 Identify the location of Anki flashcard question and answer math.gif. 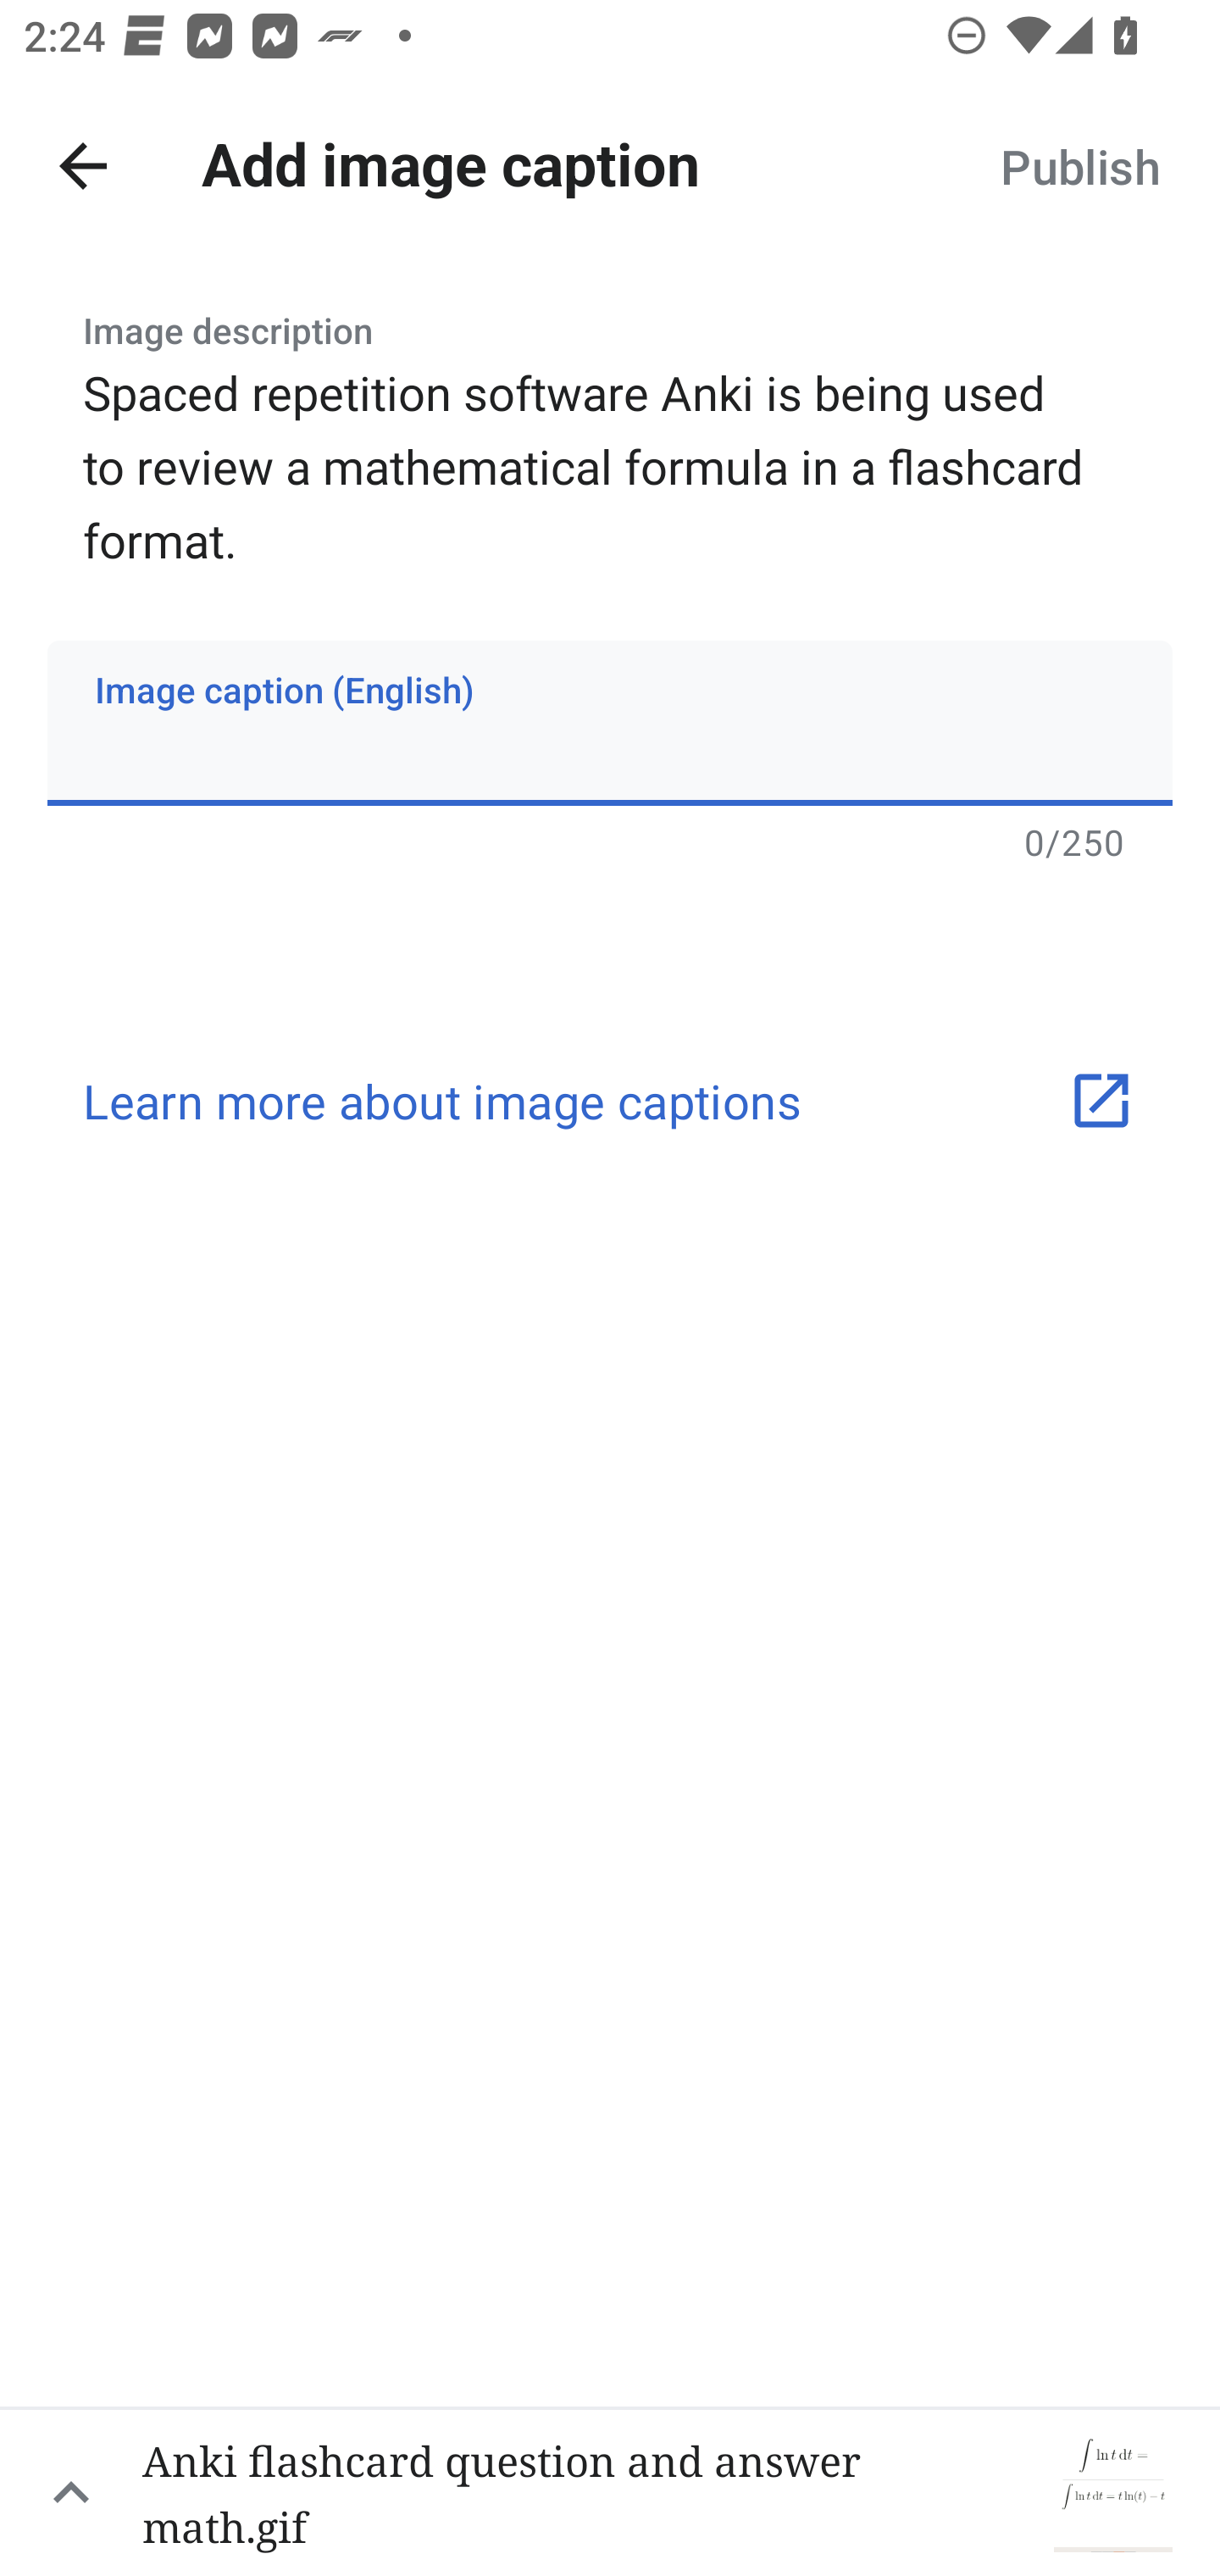
(610, 2491).